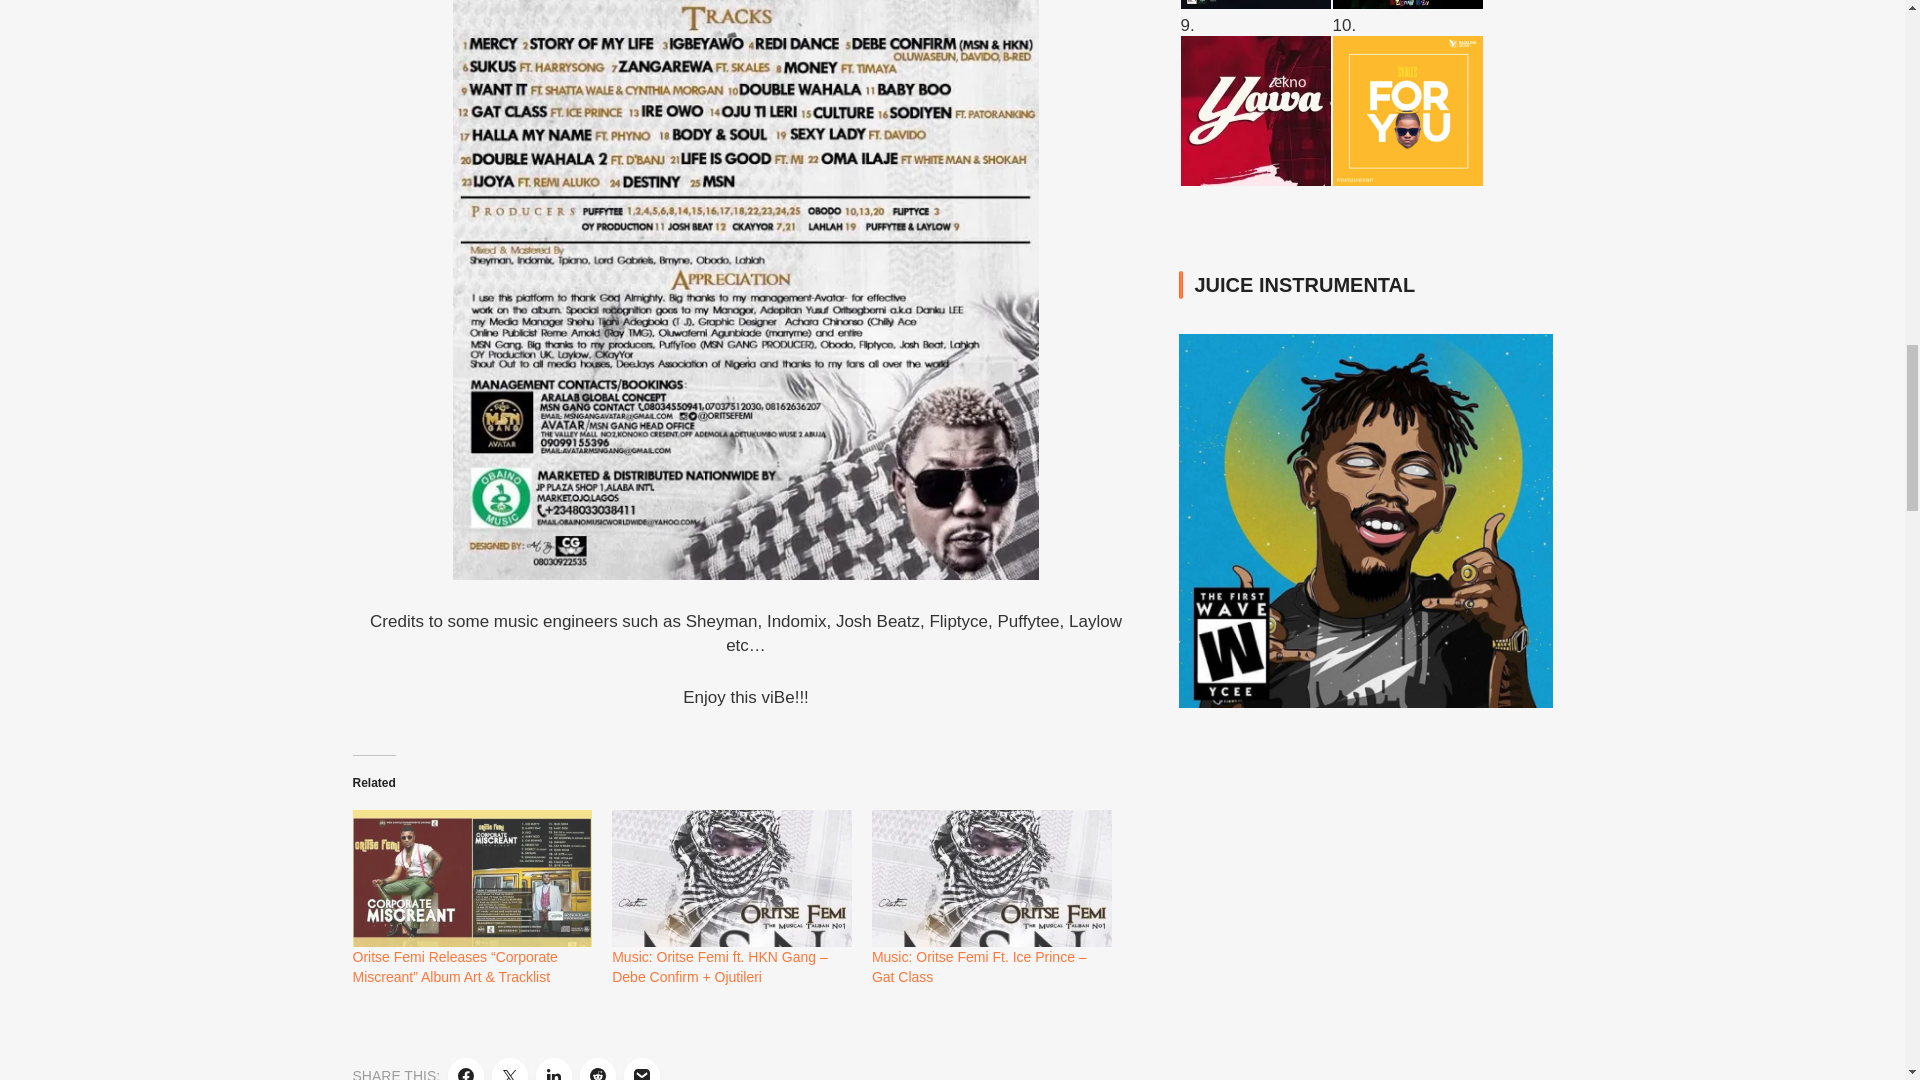 The height and width of the screenshot is (1080, 1920). What do you see at coordinates (598, 1069) in the screenshot?
I see `Share On Reddit` at bounding box center [598, 1069].